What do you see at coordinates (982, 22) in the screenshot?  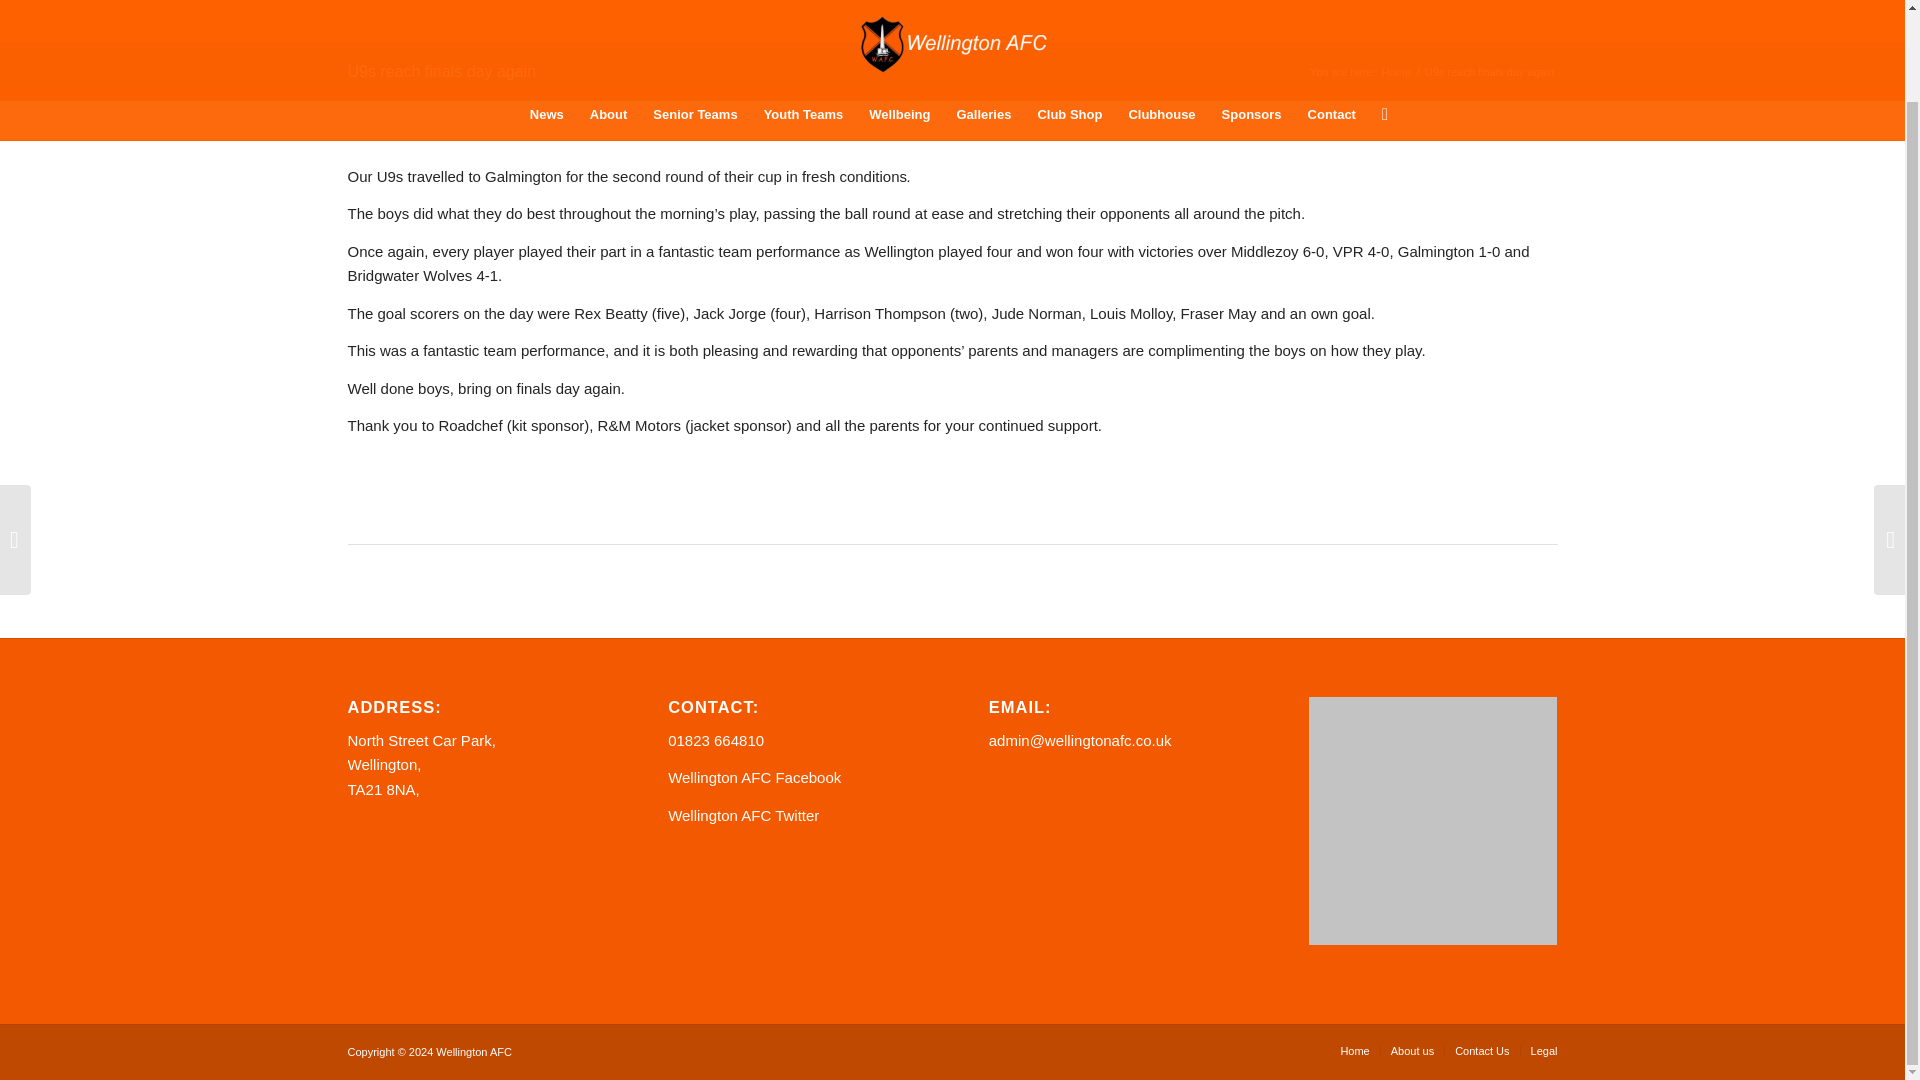 I see `Galleries` at bounding box center [982, 22].